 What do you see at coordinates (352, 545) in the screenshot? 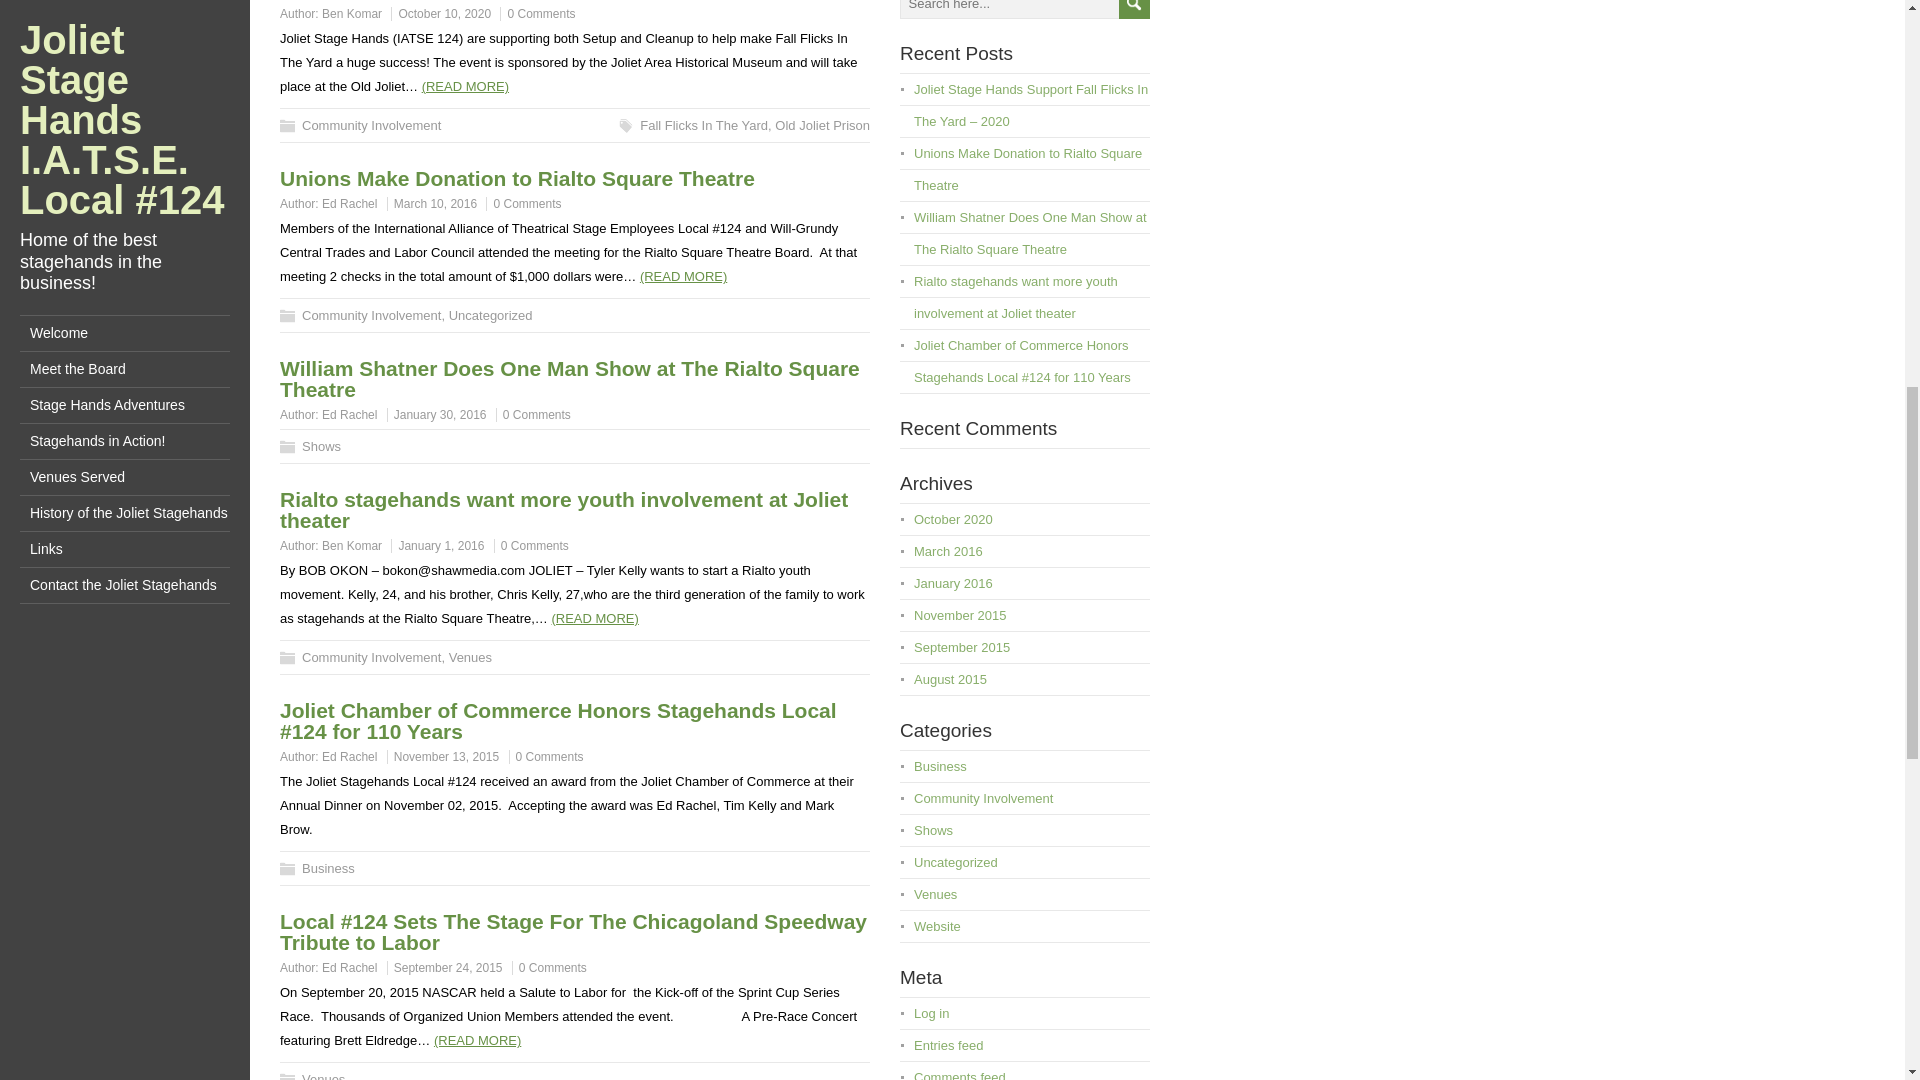
I see `Ben Komar` at bounding box center [352, 545].